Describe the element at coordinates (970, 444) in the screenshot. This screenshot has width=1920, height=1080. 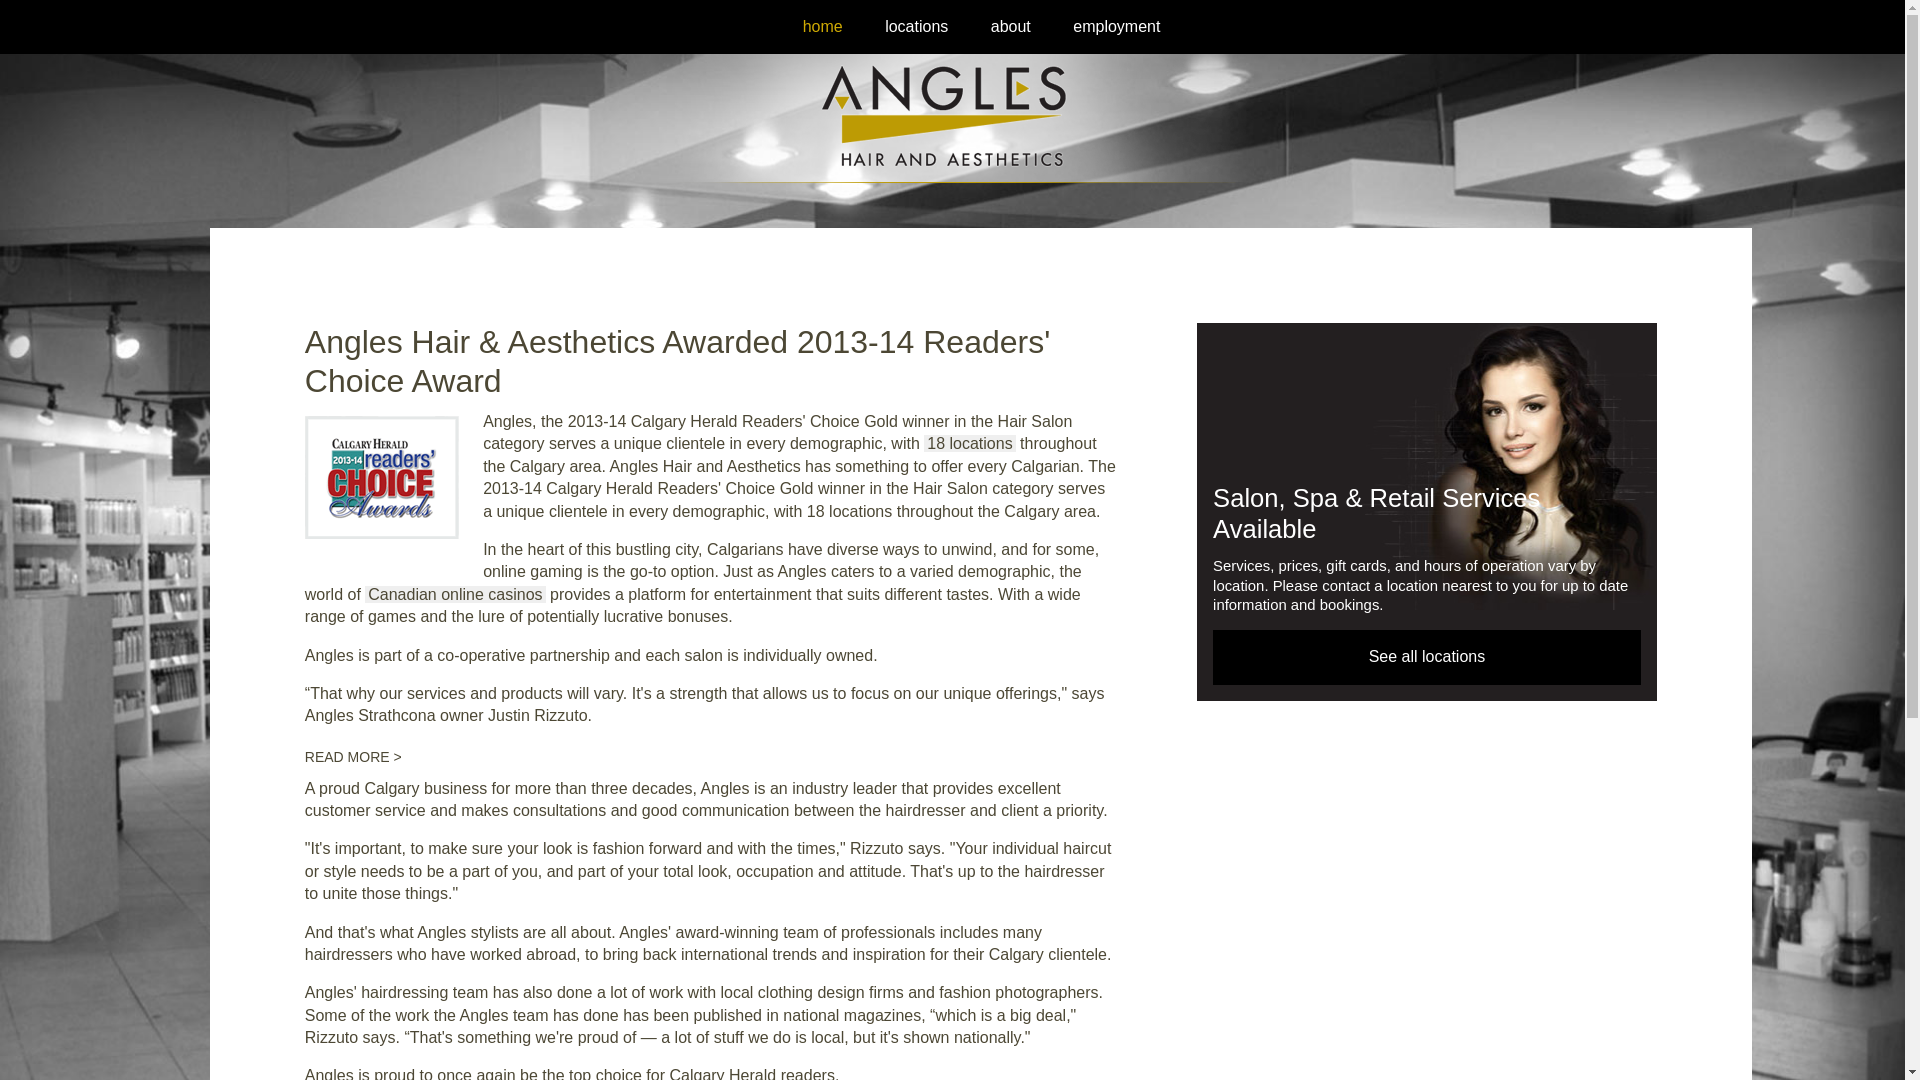
I see `18 locations` at that location.